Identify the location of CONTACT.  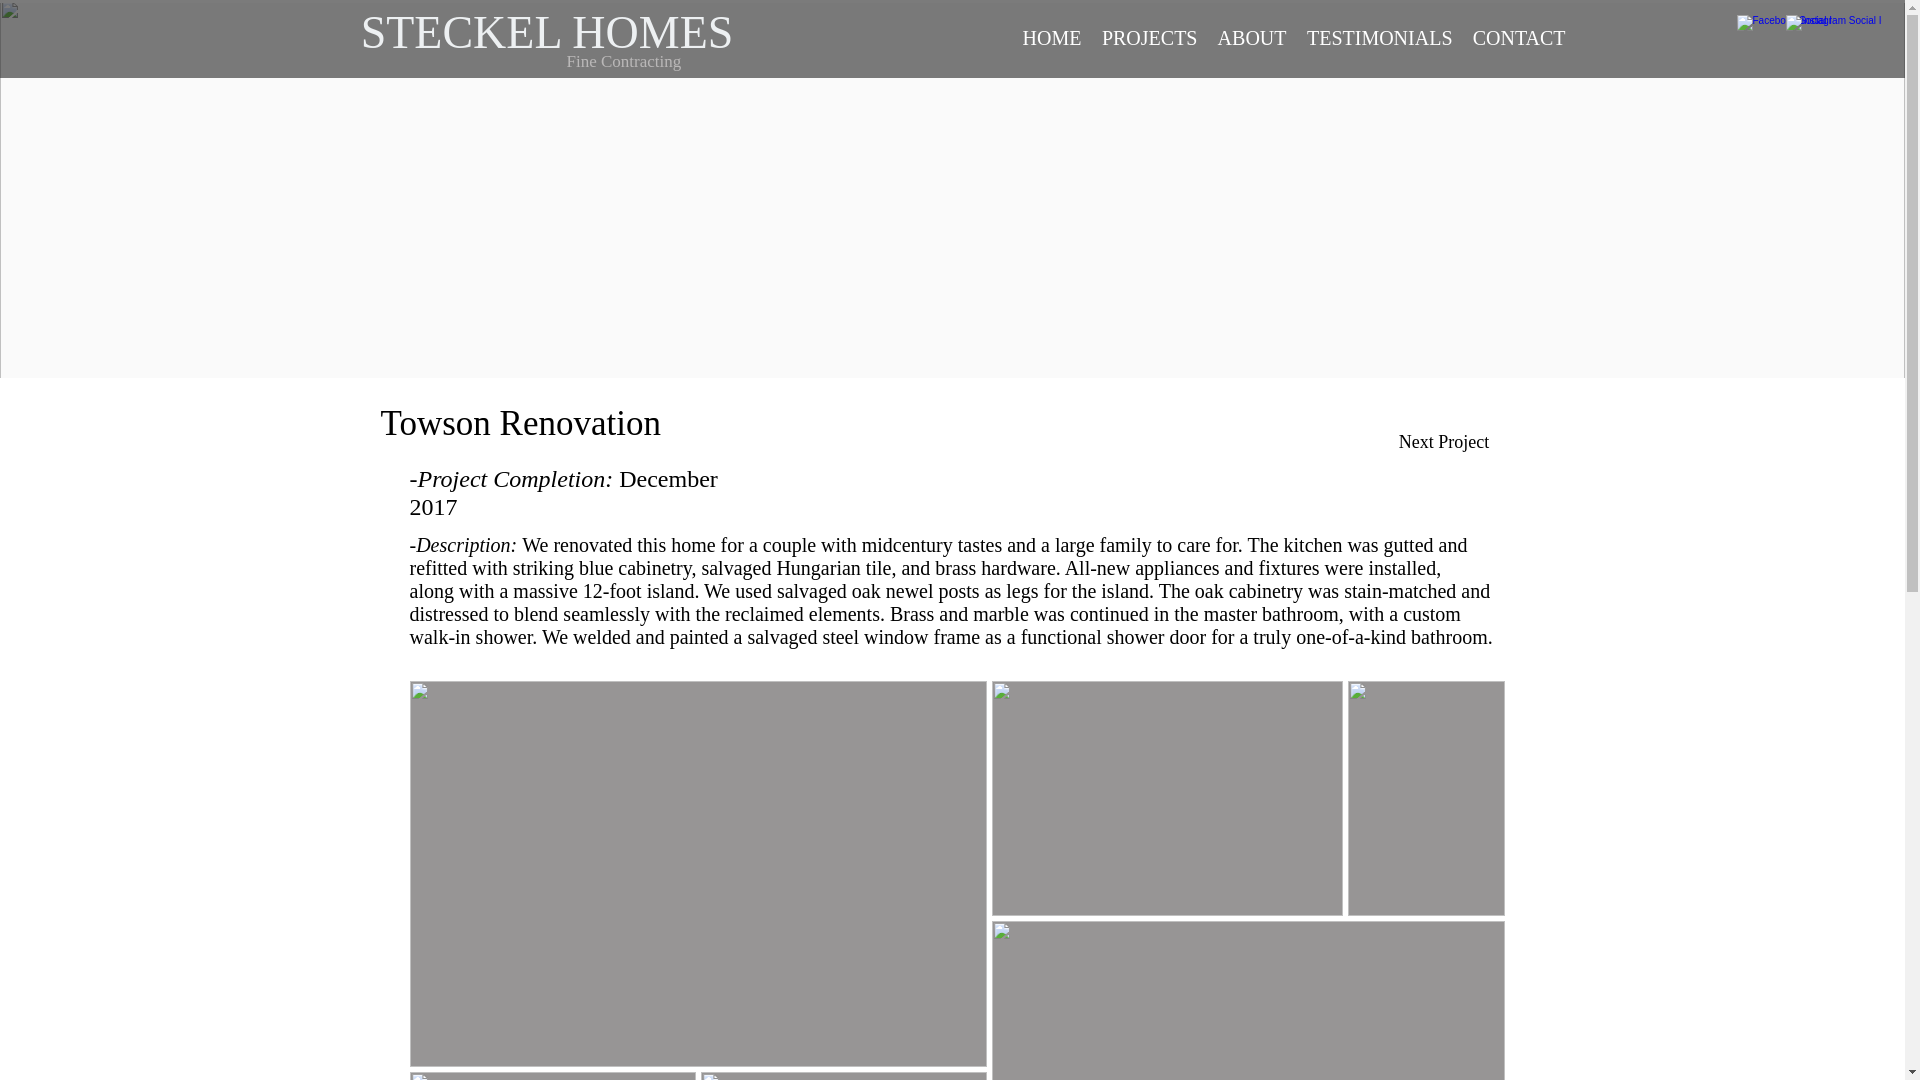
(1518, 37).